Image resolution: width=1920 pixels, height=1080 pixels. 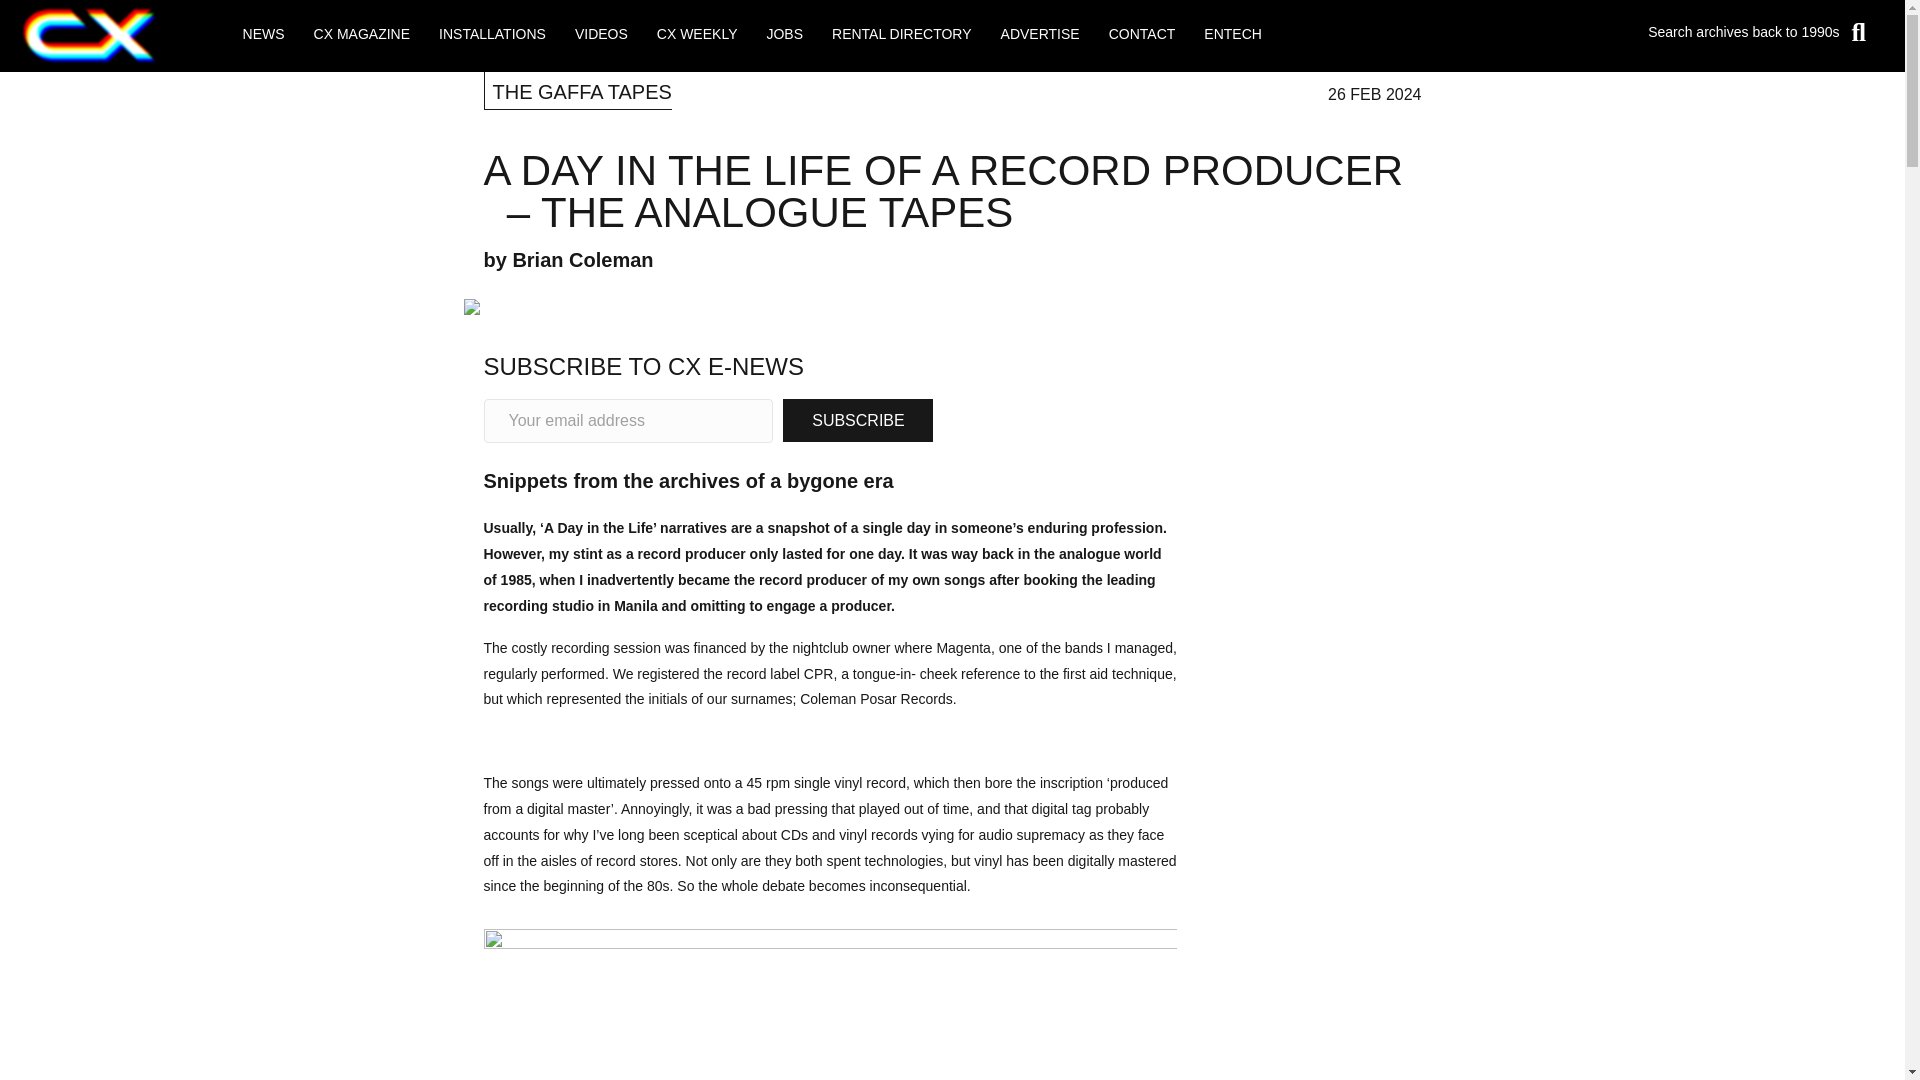 What do you see at coordinates (858, 420) in the screenshot?
I see `SUBSCRIBE` at bounding box center [858, 420].